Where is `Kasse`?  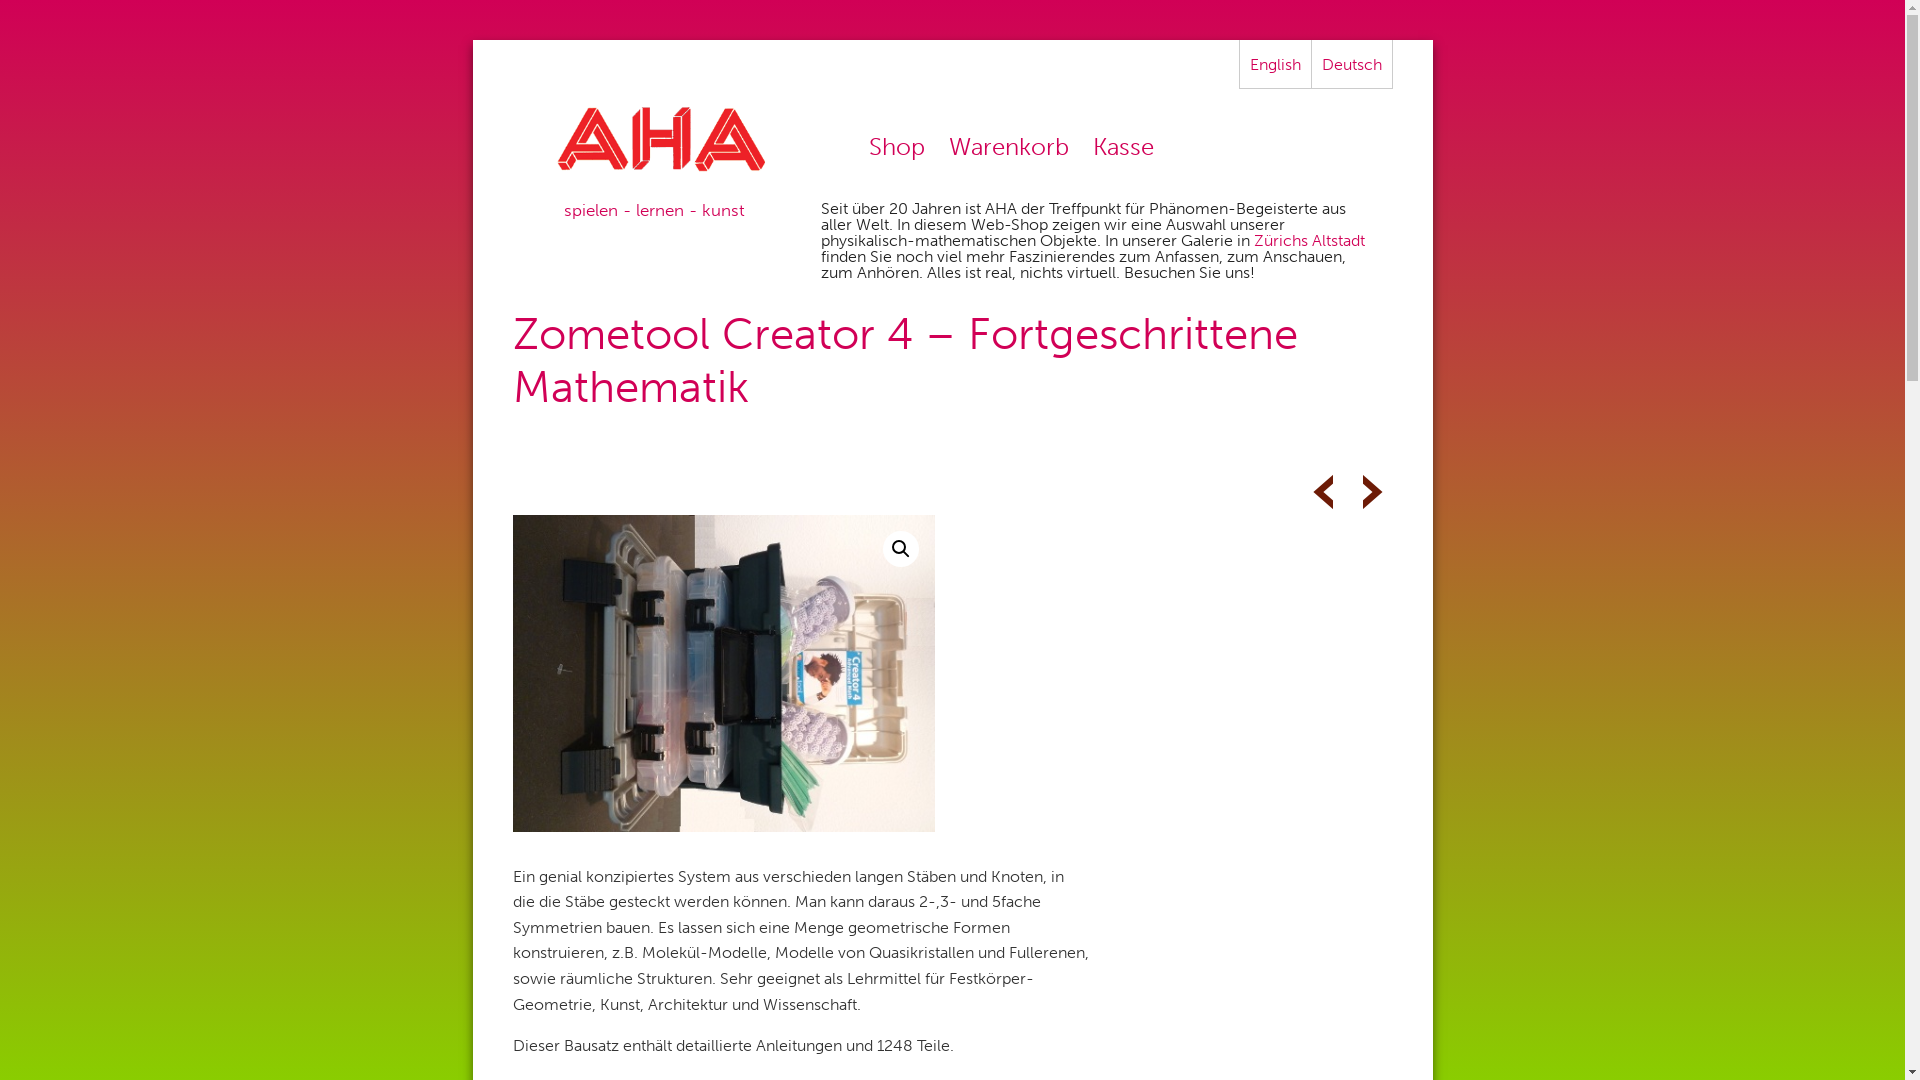 Kasse is located at coordinates (1124, 146).